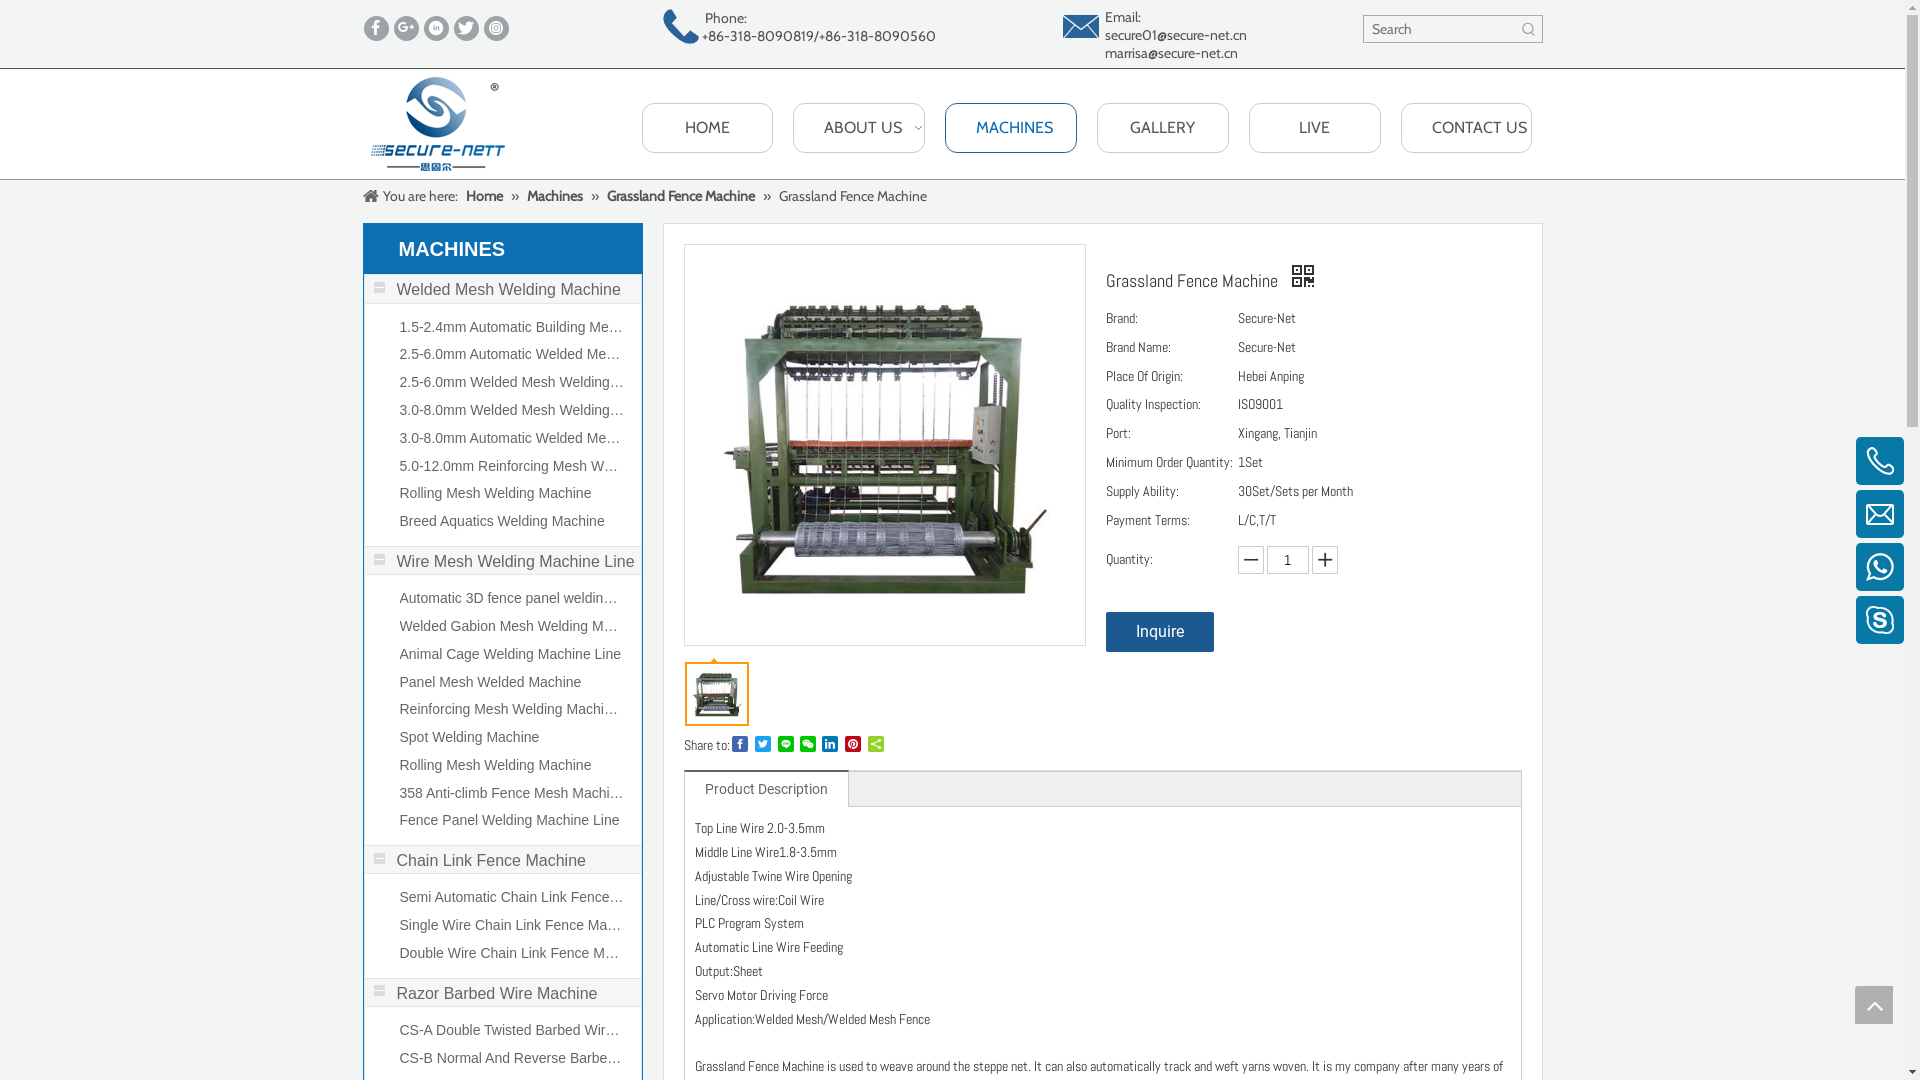  Describe the element at coordinates (512, 599) in the screenshot. I see `Automatic 3D fence panel welding machine` at that location.